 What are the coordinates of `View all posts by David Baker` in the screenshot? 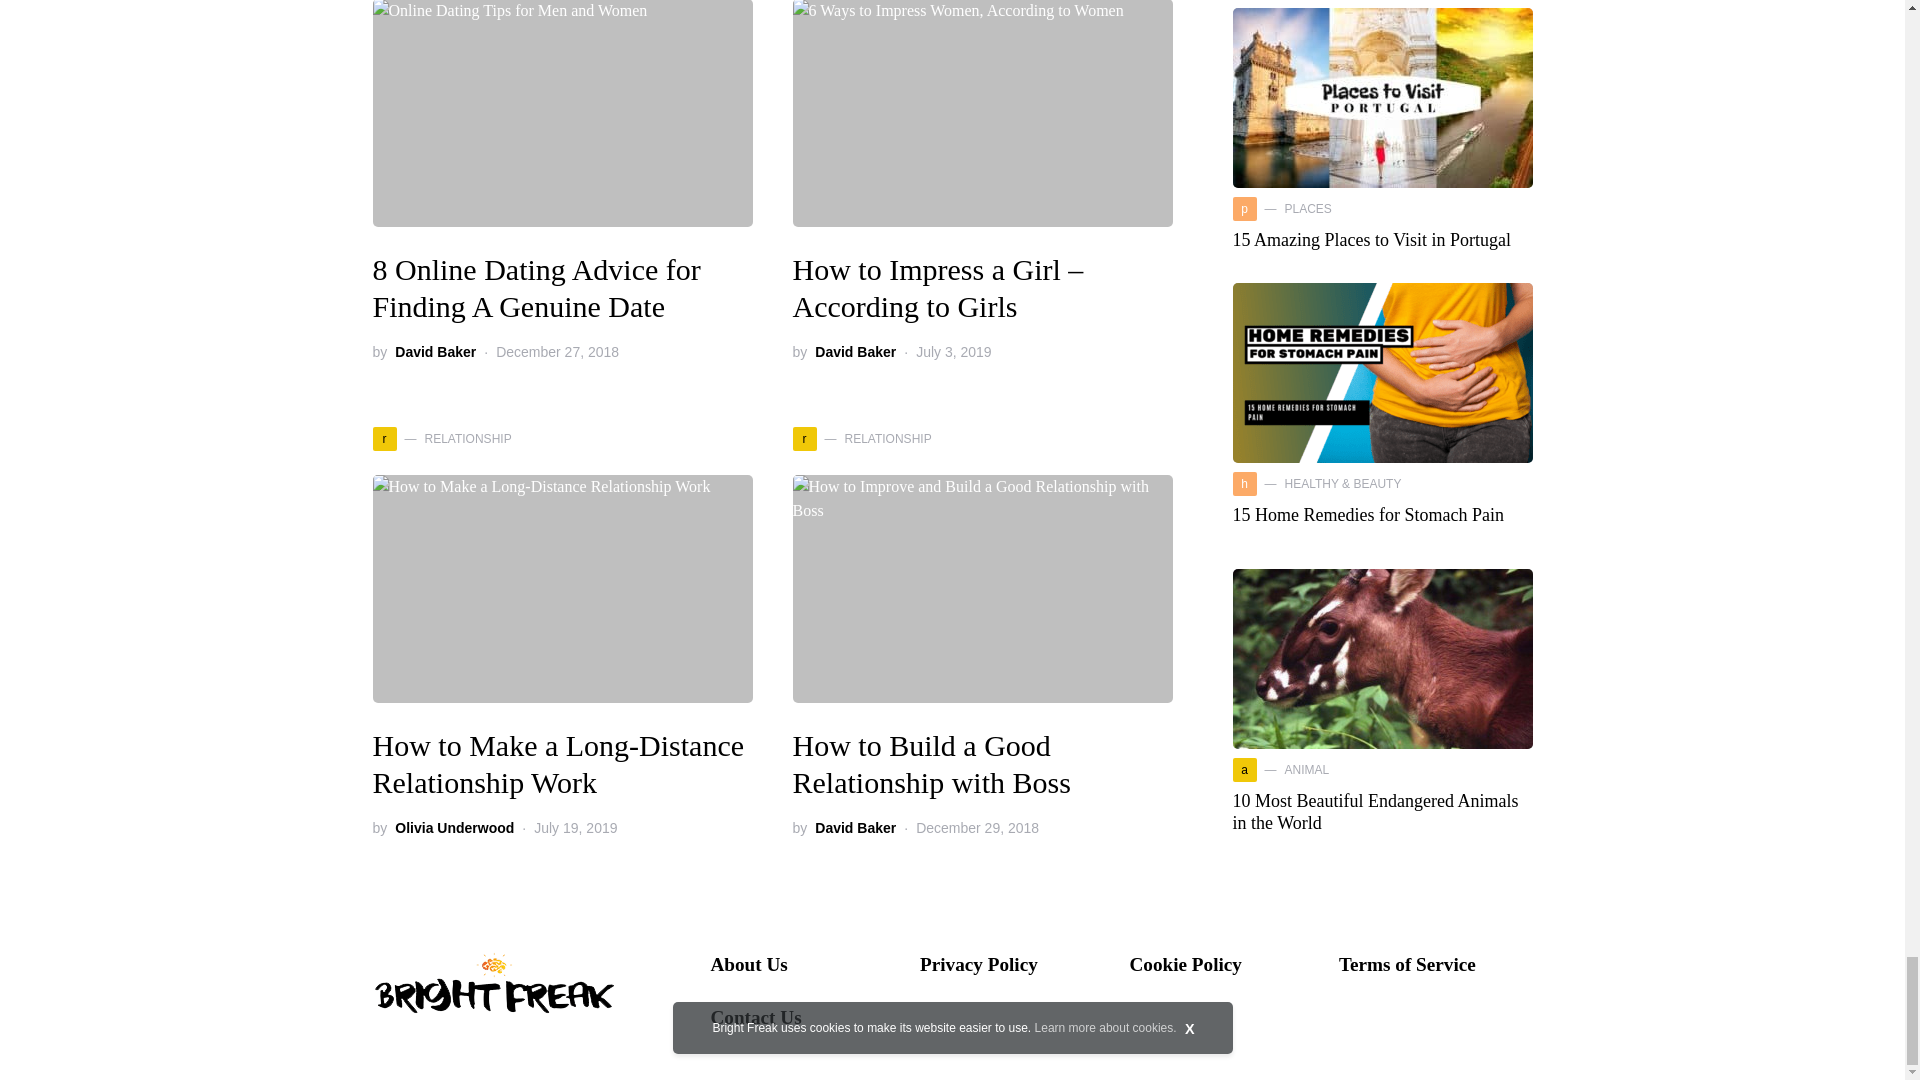 It's located at (855, 828).